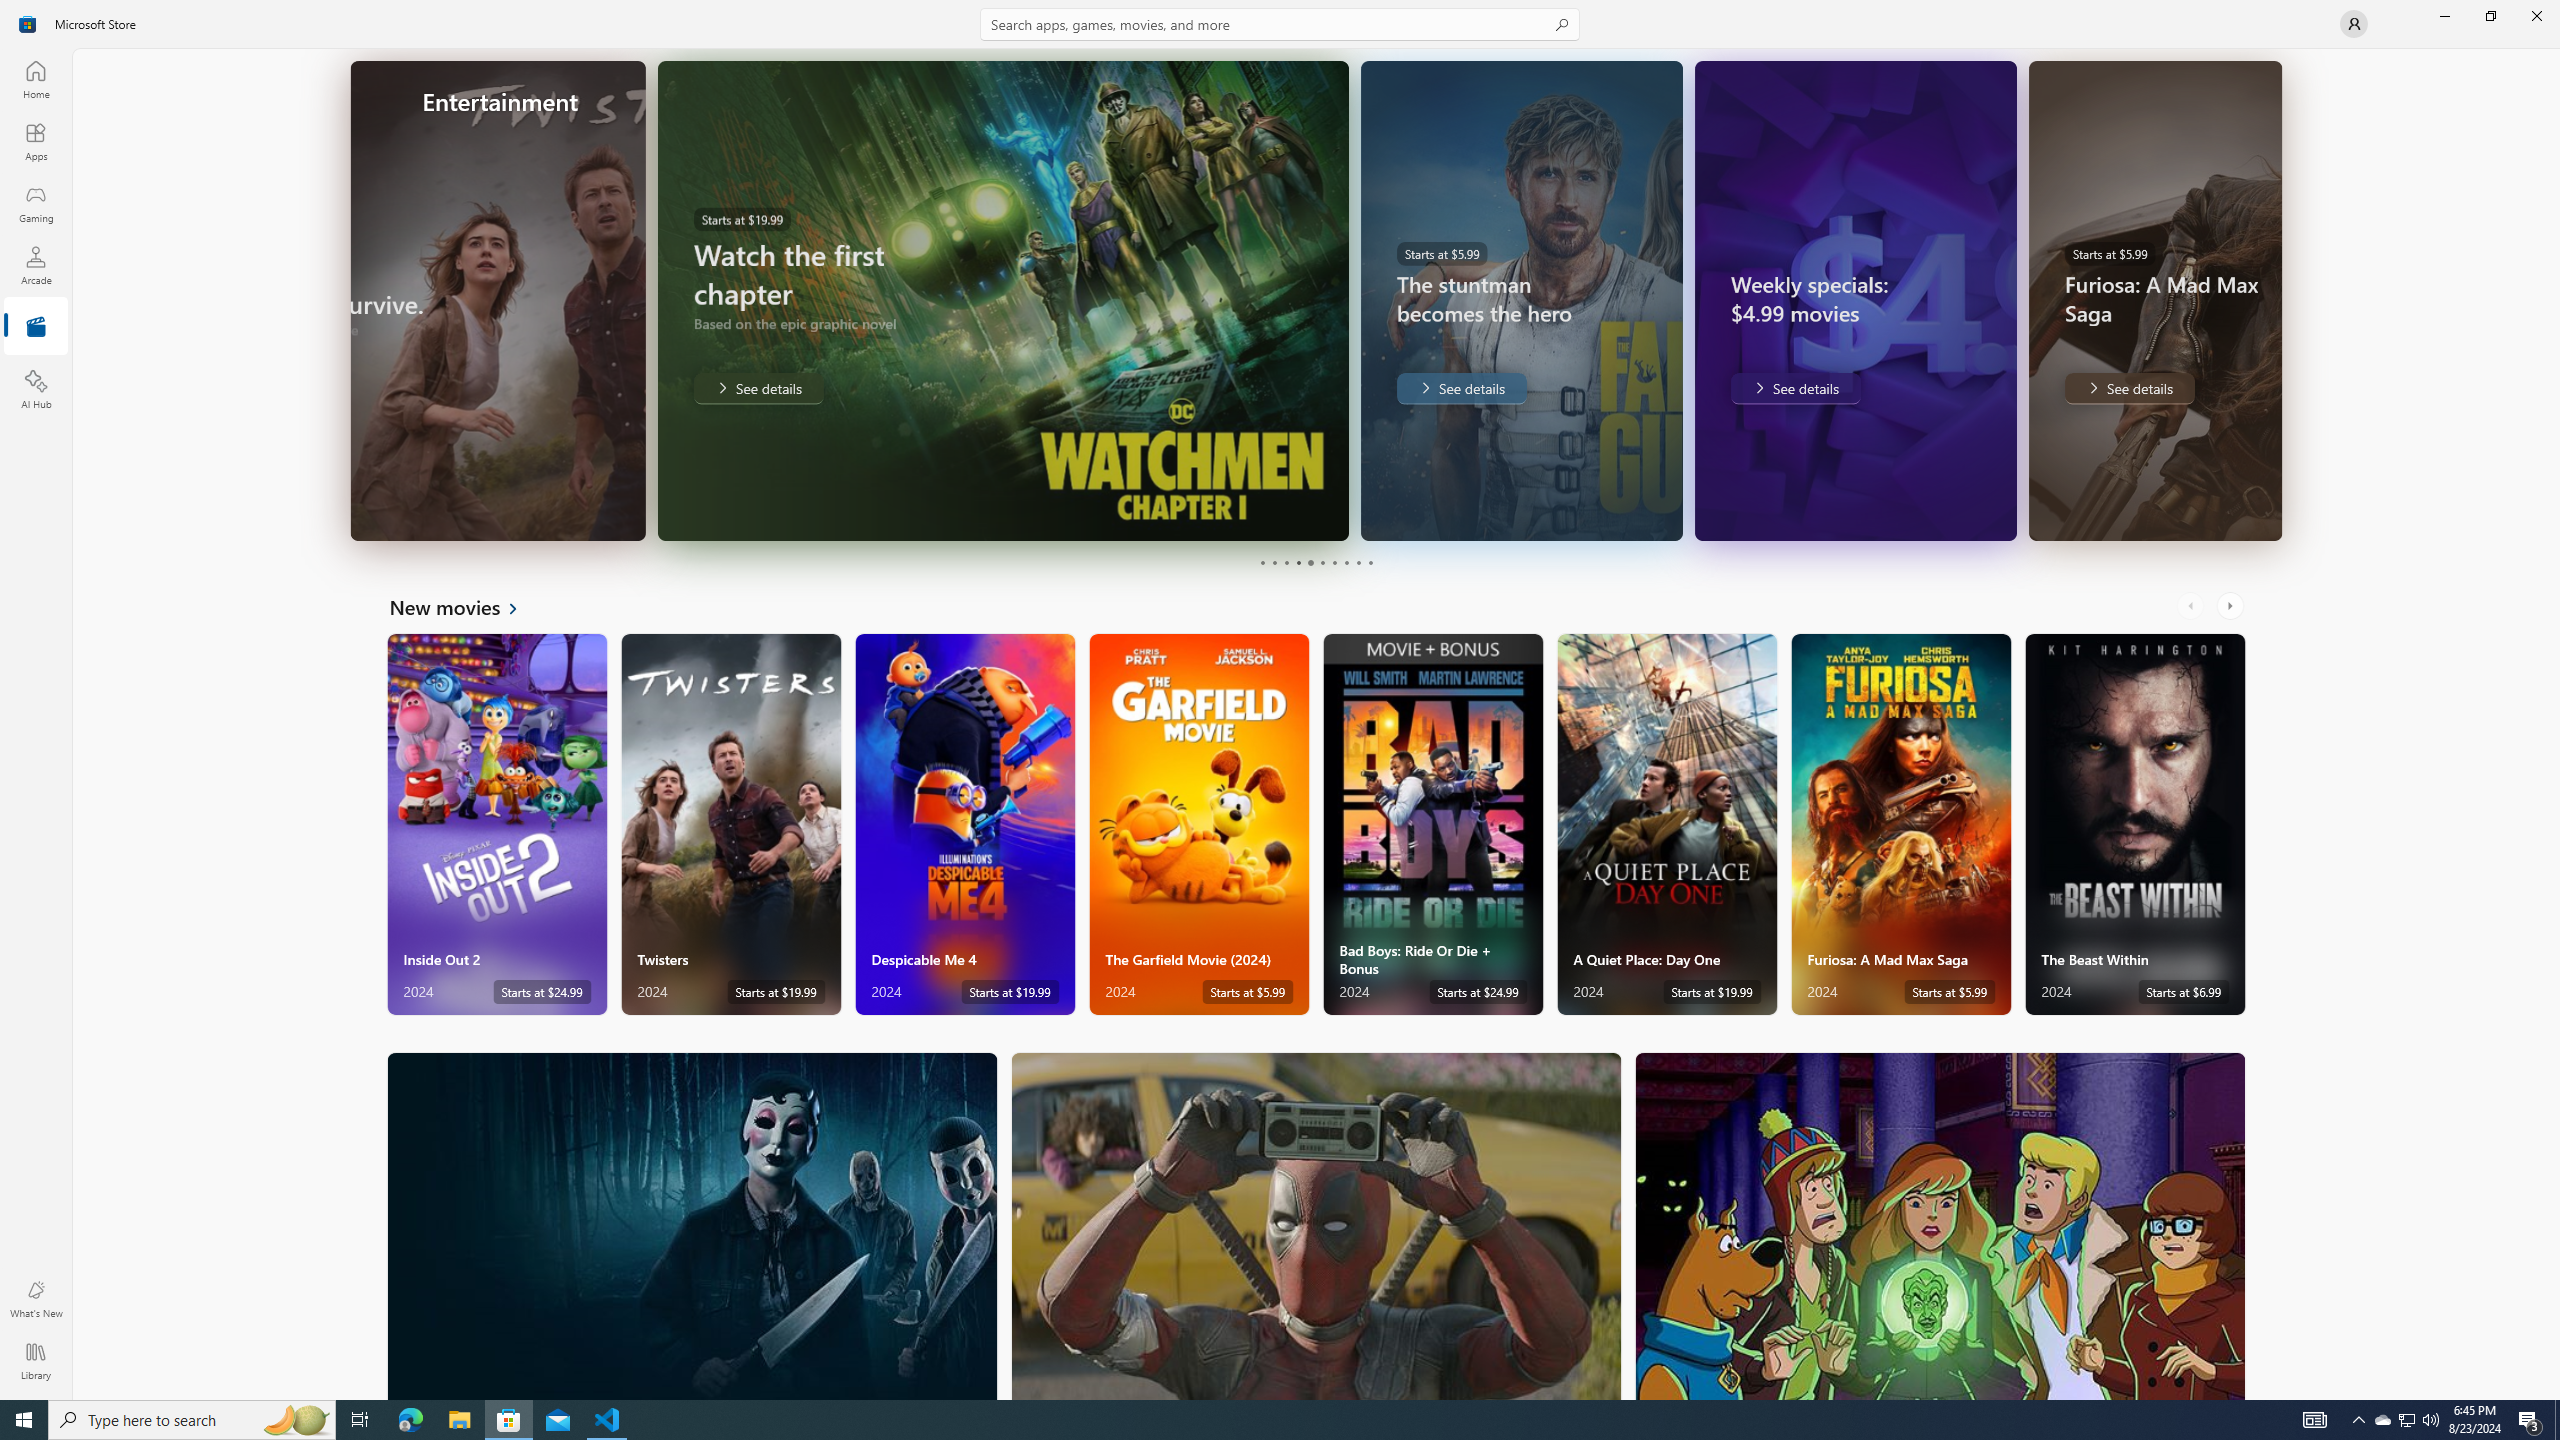  Describe the element at coordinates (466, 606) in the screenshot. I see `See all  New movies` at that location.